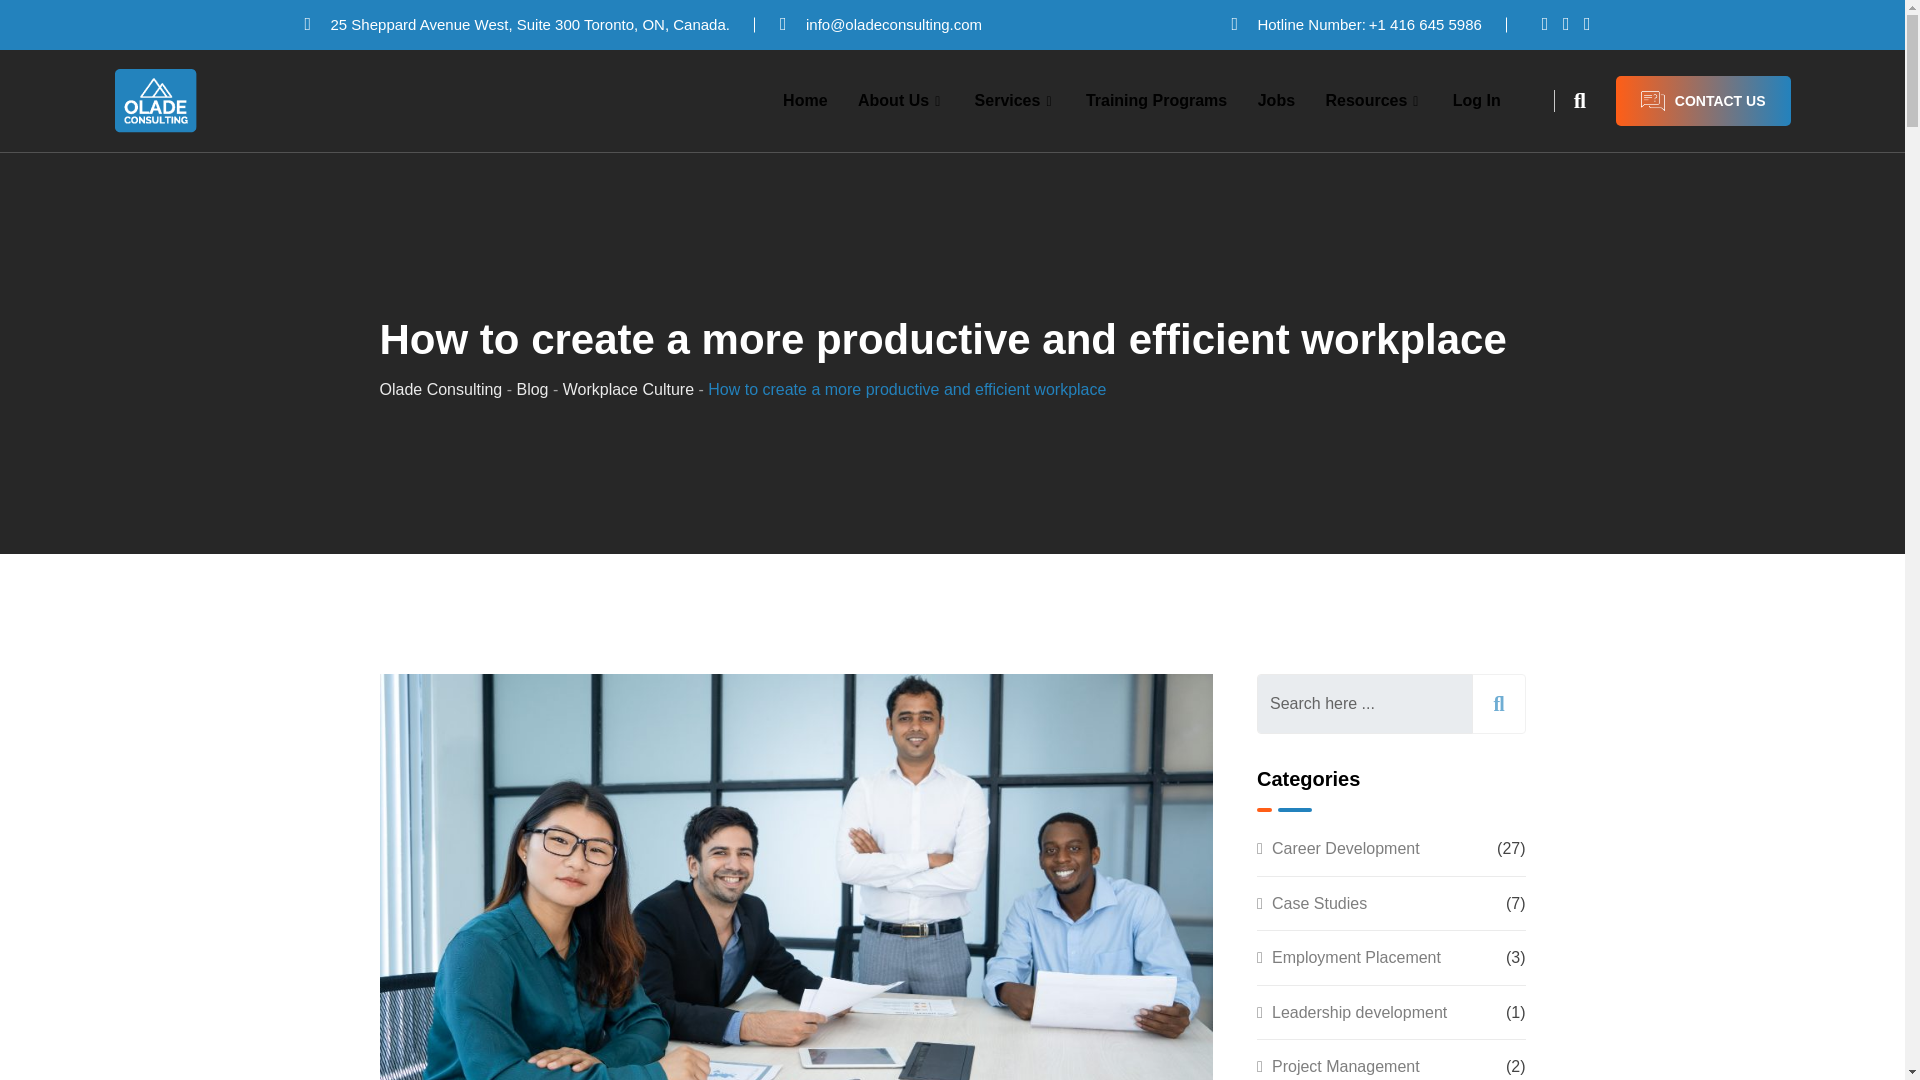 The image size is (1920, 1080). Describe the element at coordinates (1704, 100) in the screenshot. I see `CONTACT US` at that location.